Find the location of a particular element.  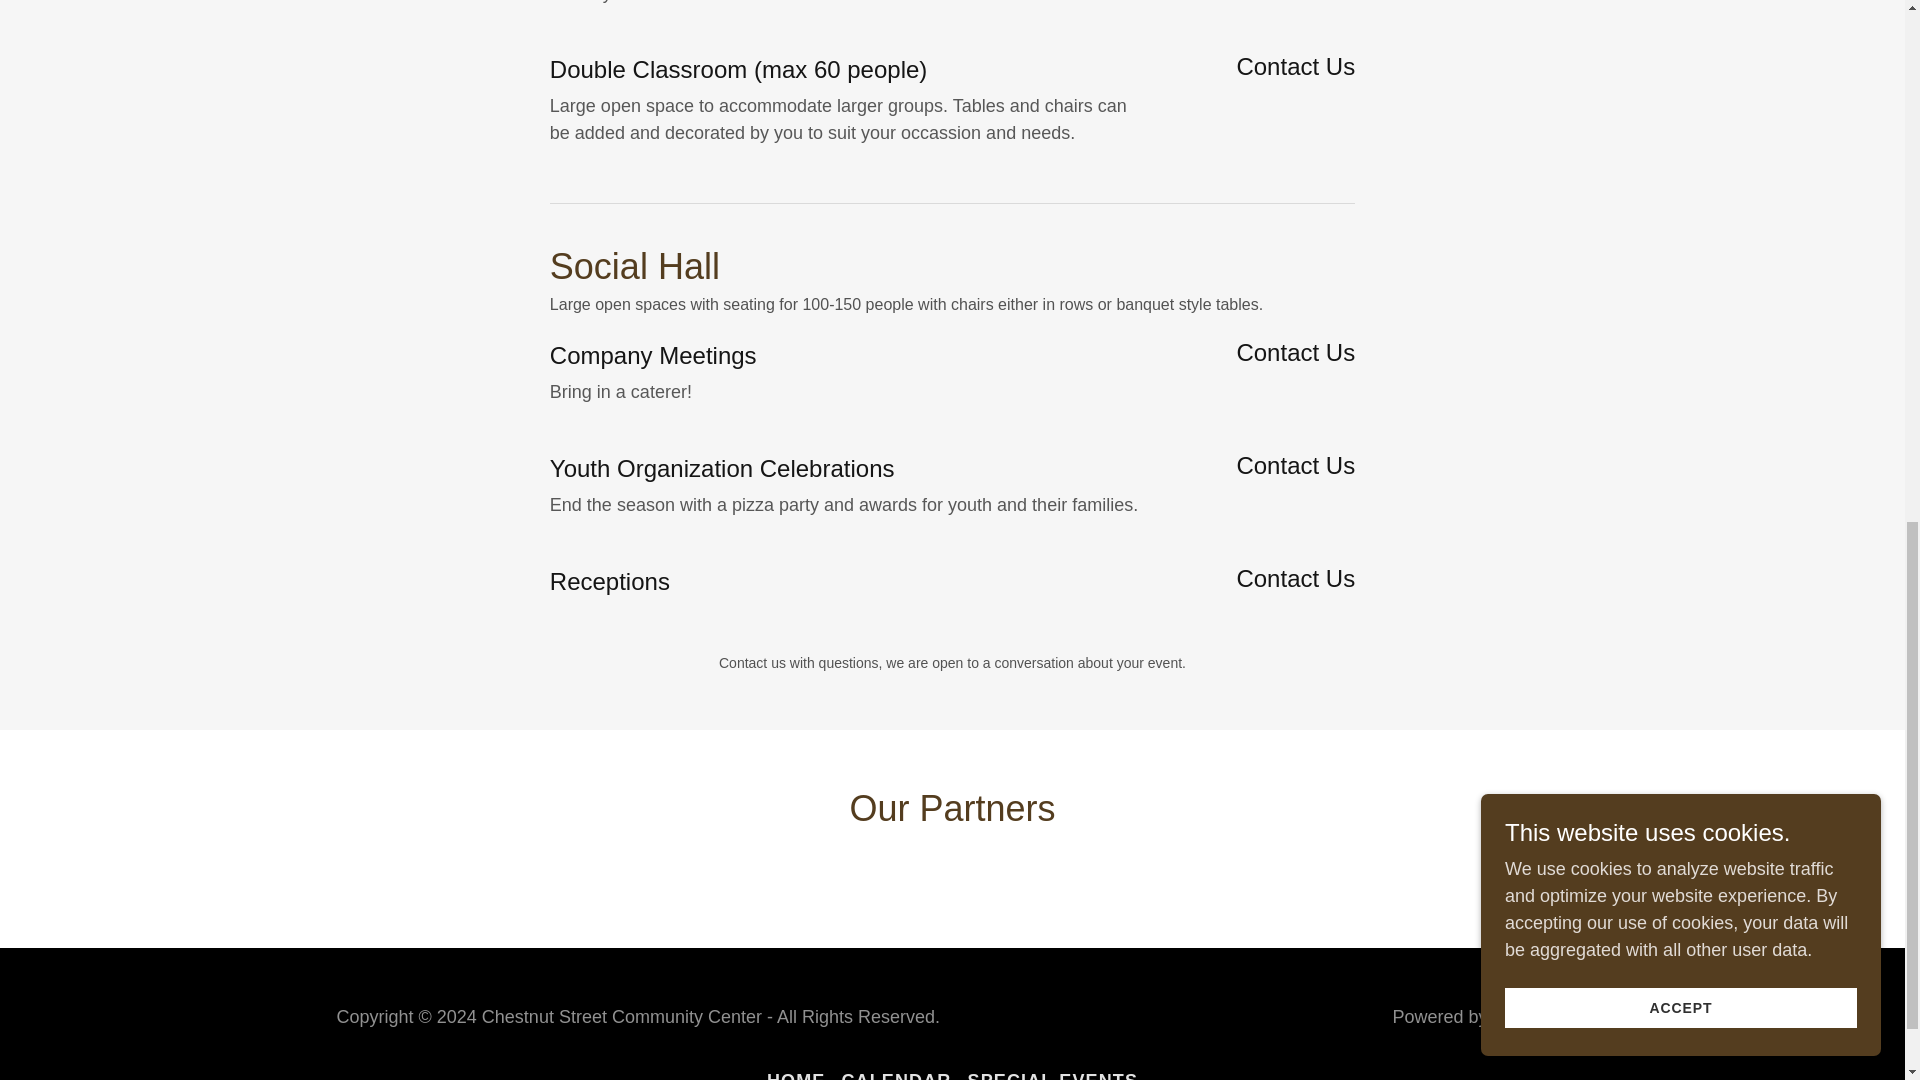

HOME is located at coordinates (796, 1071).